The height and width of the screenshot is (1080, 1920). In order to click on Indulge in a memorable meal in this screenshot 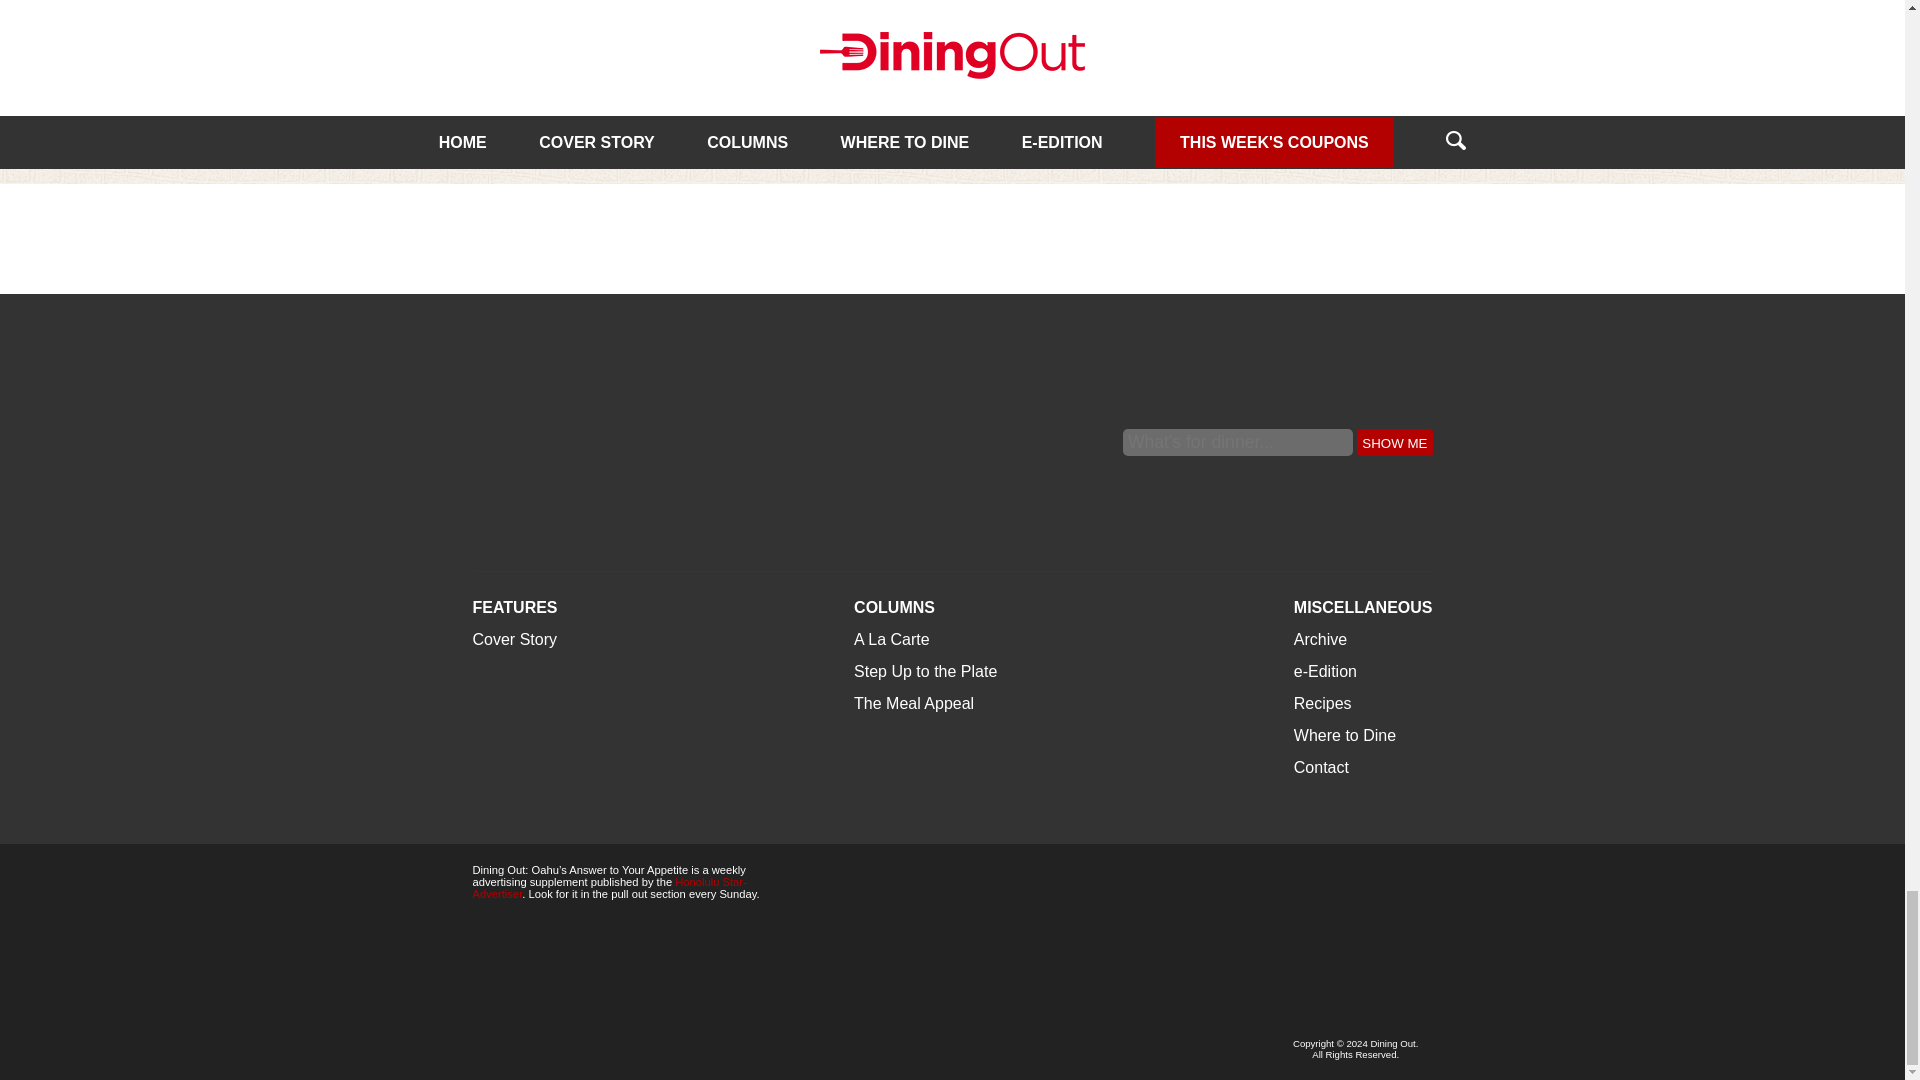, I will do `click(948, 83)`.